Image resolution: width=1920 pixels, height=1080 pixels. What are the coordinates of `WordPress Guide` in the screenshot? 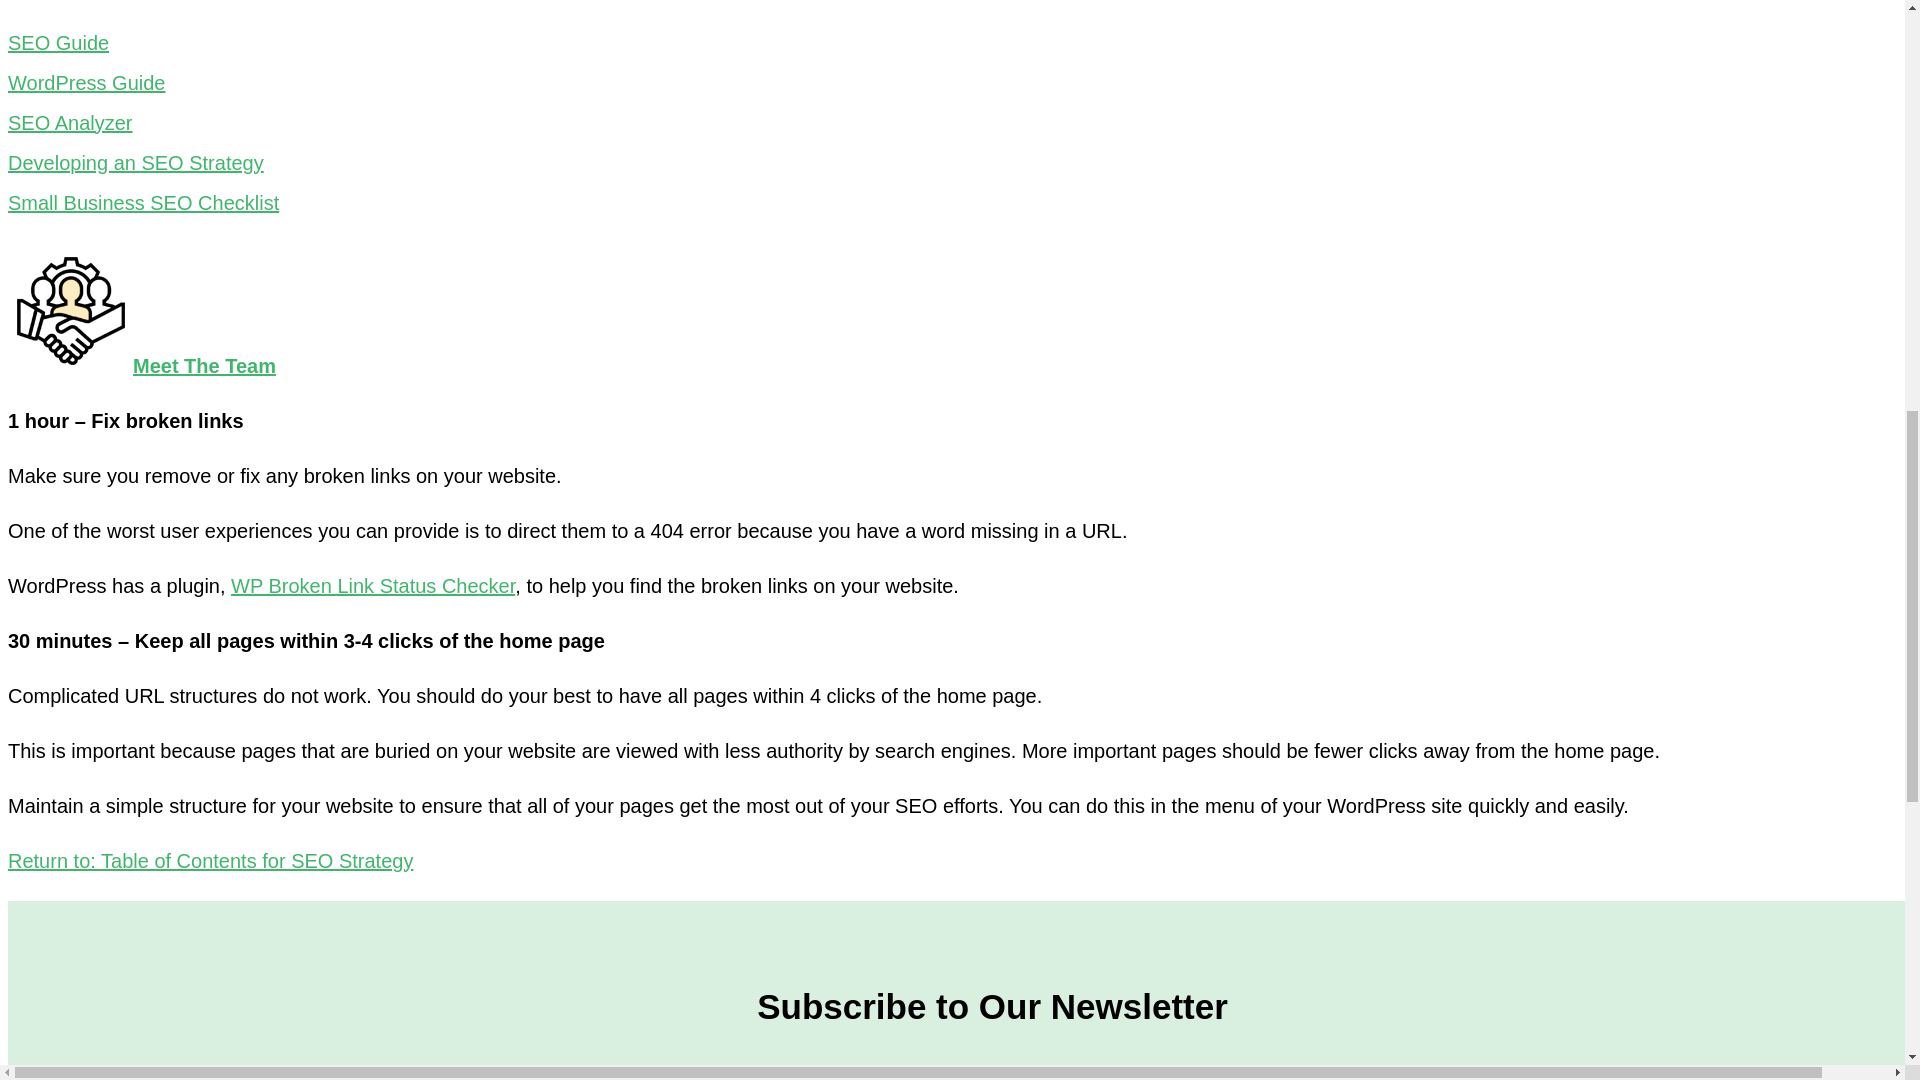 It's located at (86, 82).